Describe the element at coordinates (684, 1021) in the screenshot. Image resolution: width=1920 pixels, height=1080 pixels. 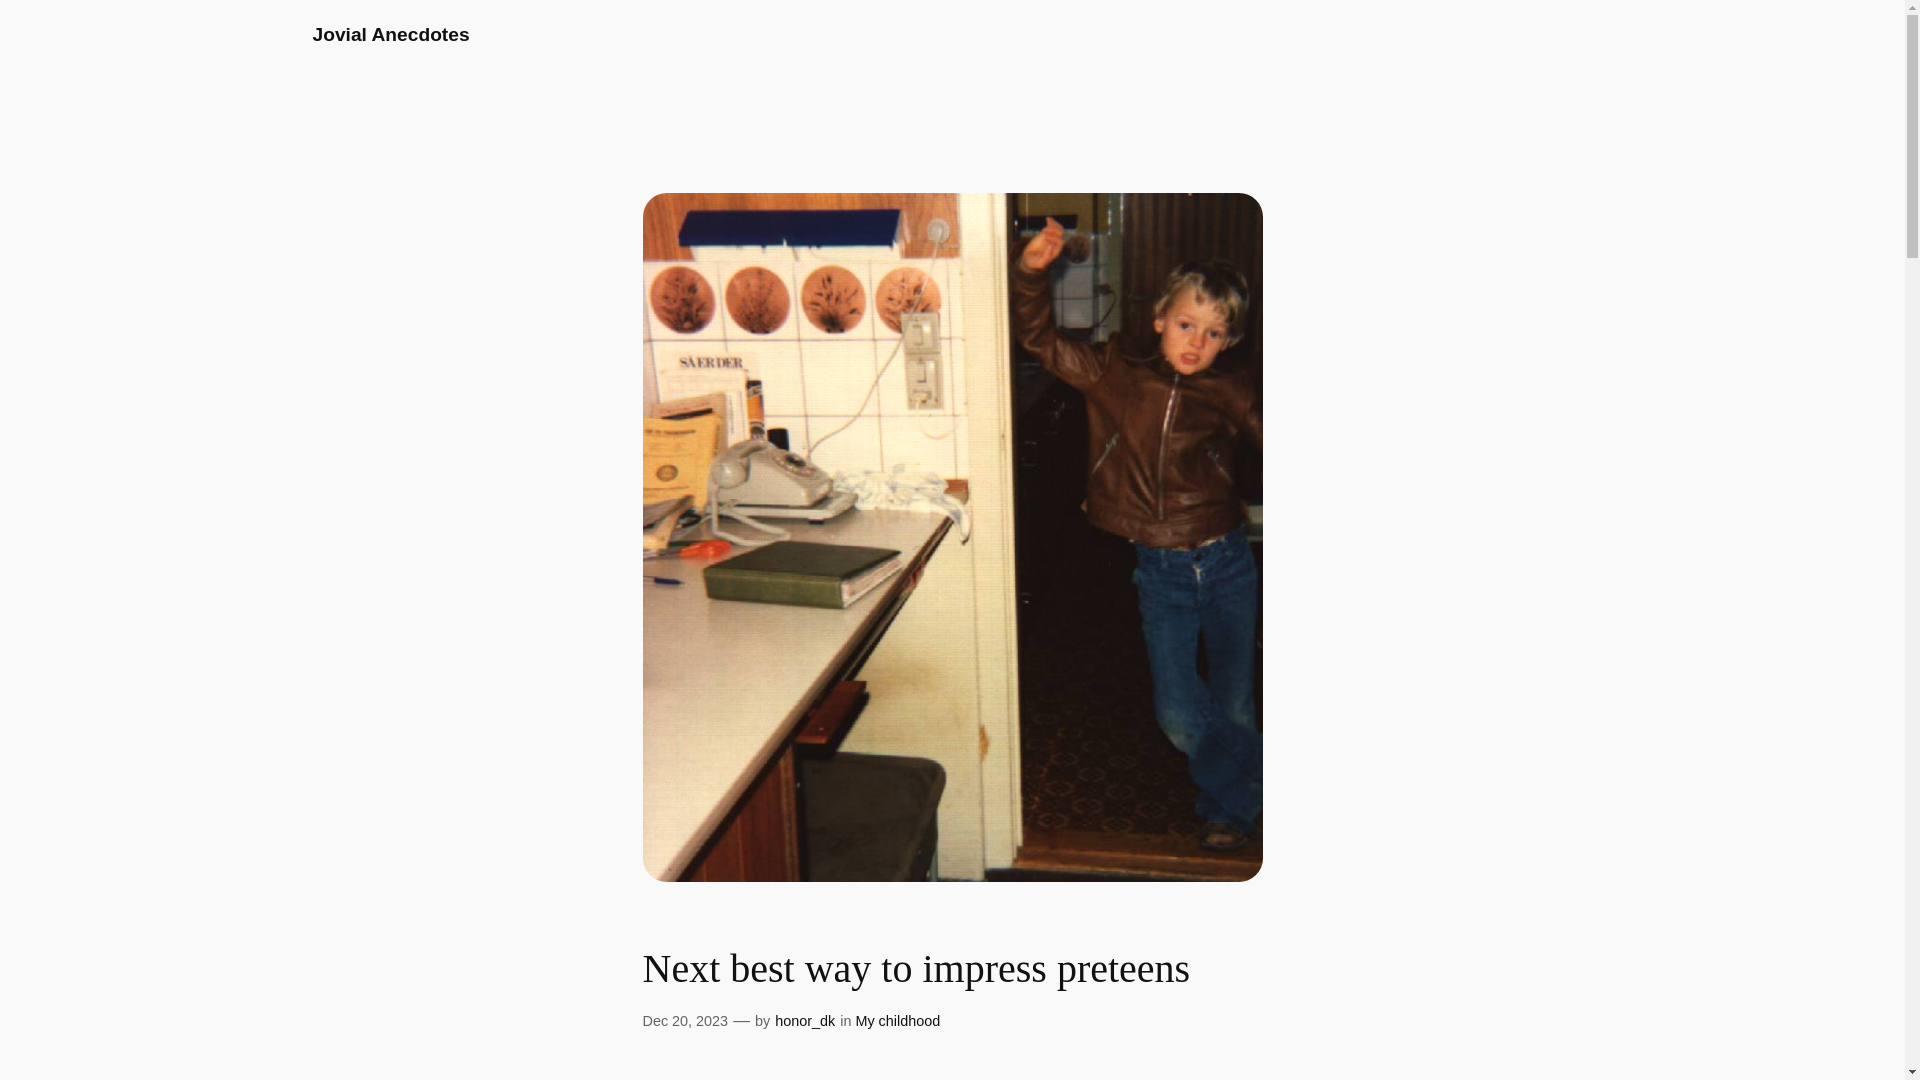
I see `Dec 20, 2023` at that location.